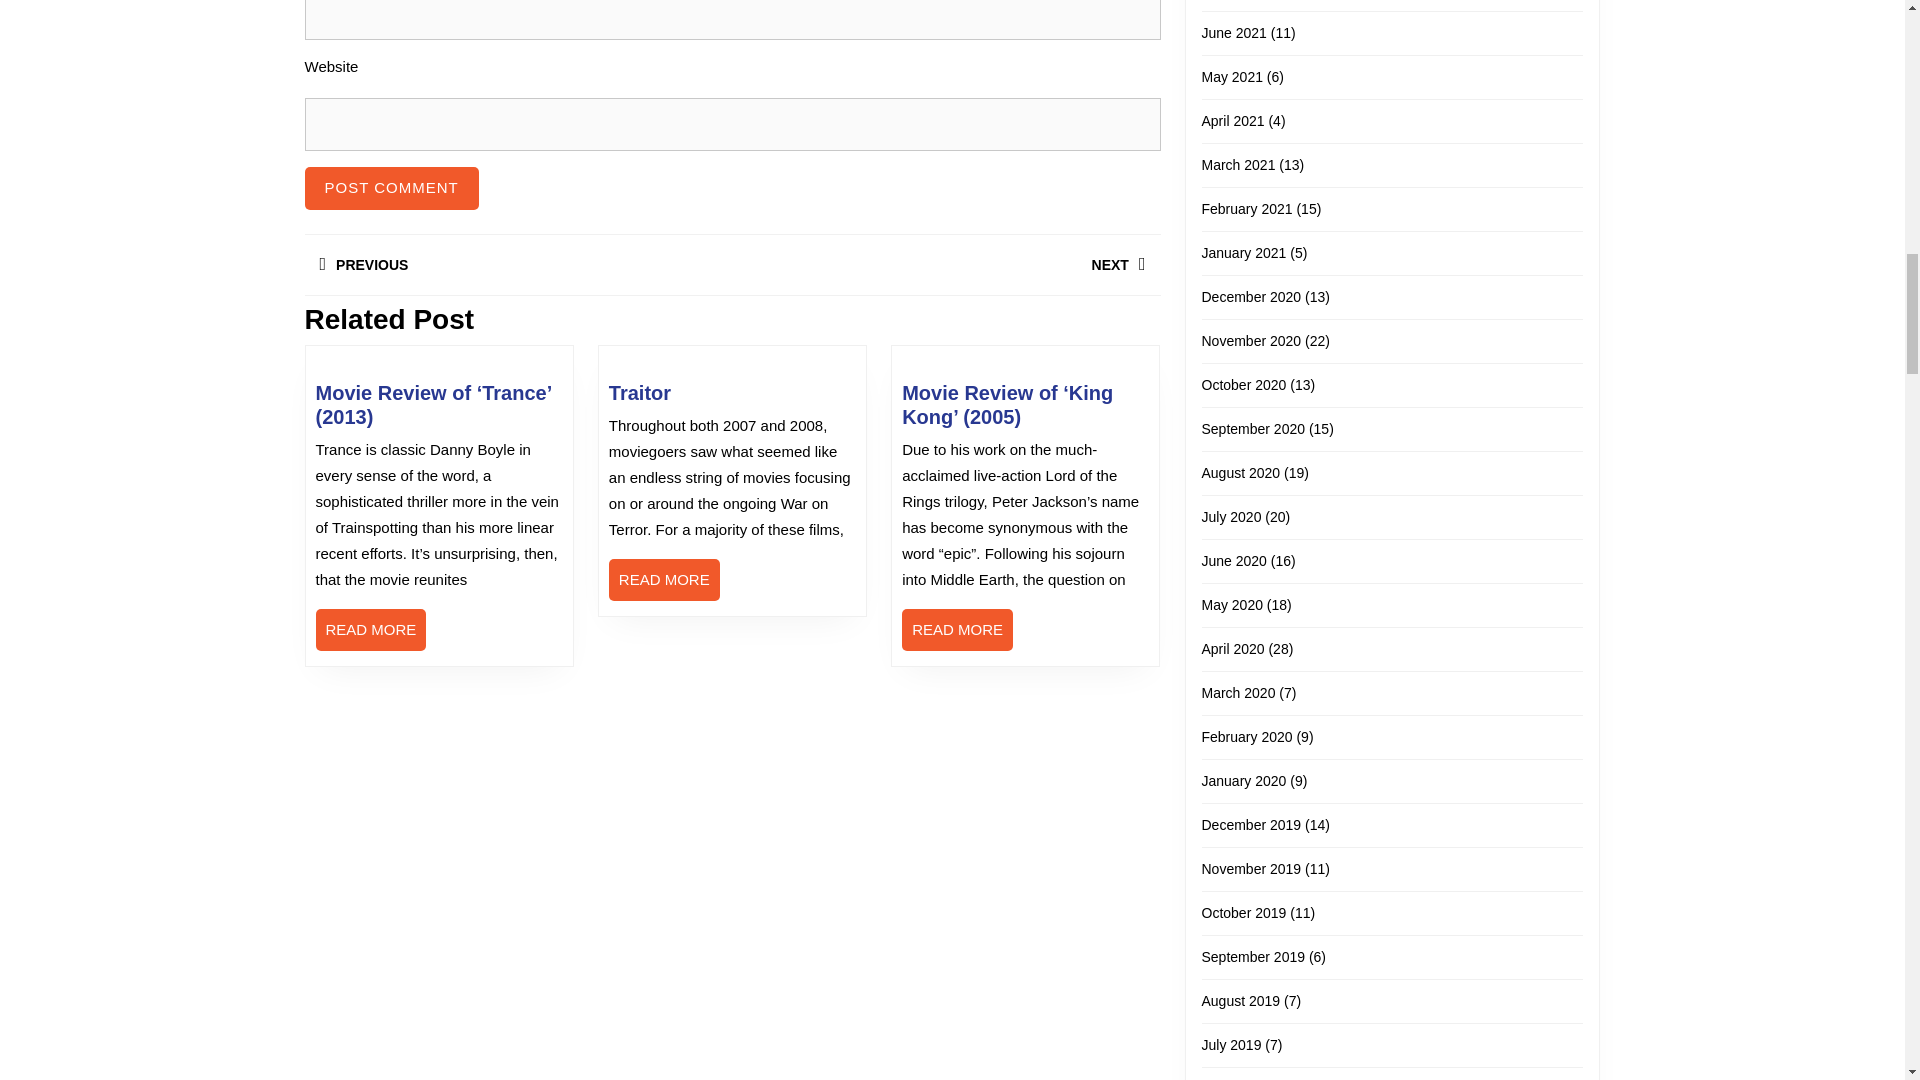 This screenshot has width=1920, height=1080. Describe the element at coordinates (958, 630) in the screenshot. I see `Post Comment` at that location.